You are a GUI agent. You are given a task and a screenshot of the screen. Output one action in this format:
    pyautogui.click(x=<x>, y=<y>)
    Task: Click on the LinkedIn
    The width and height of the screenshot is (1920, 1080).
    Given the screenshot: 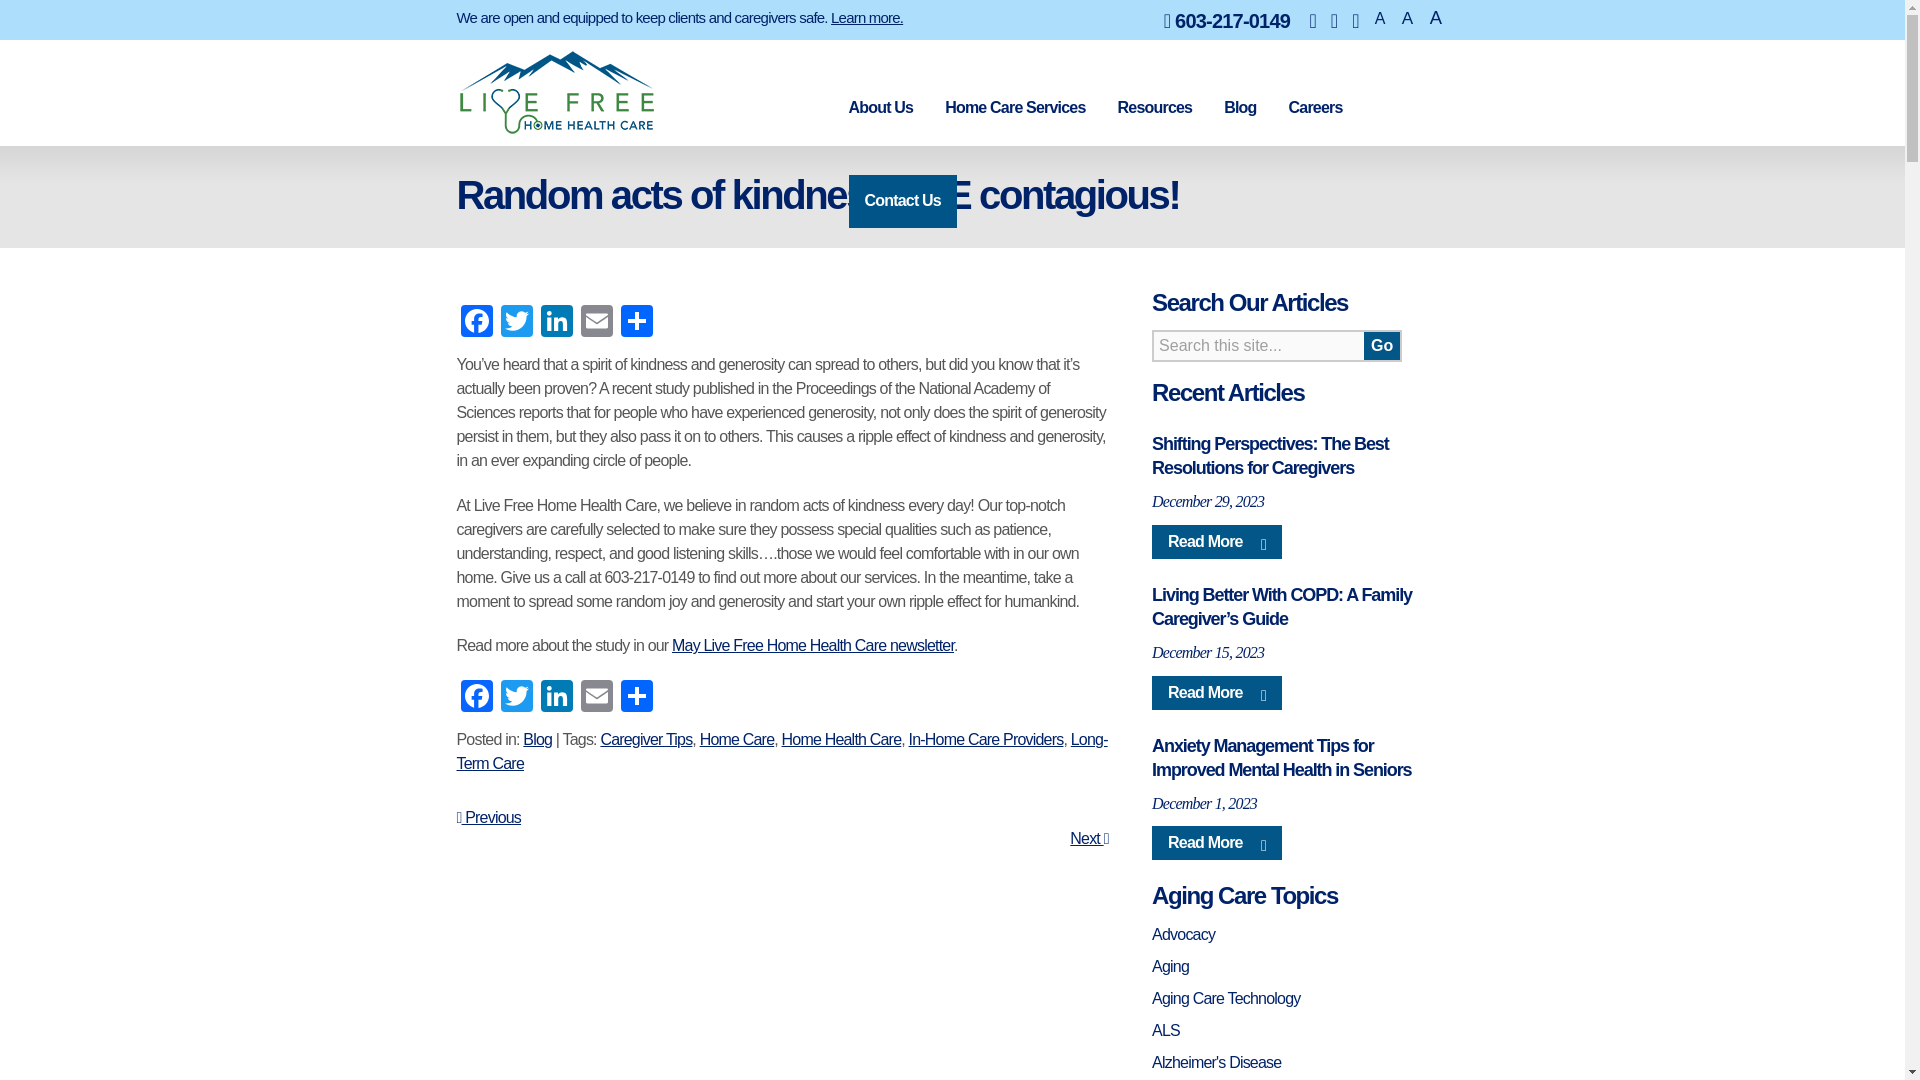 What is the action you would take?
    pyautogui.click(x=556, y=320)
    